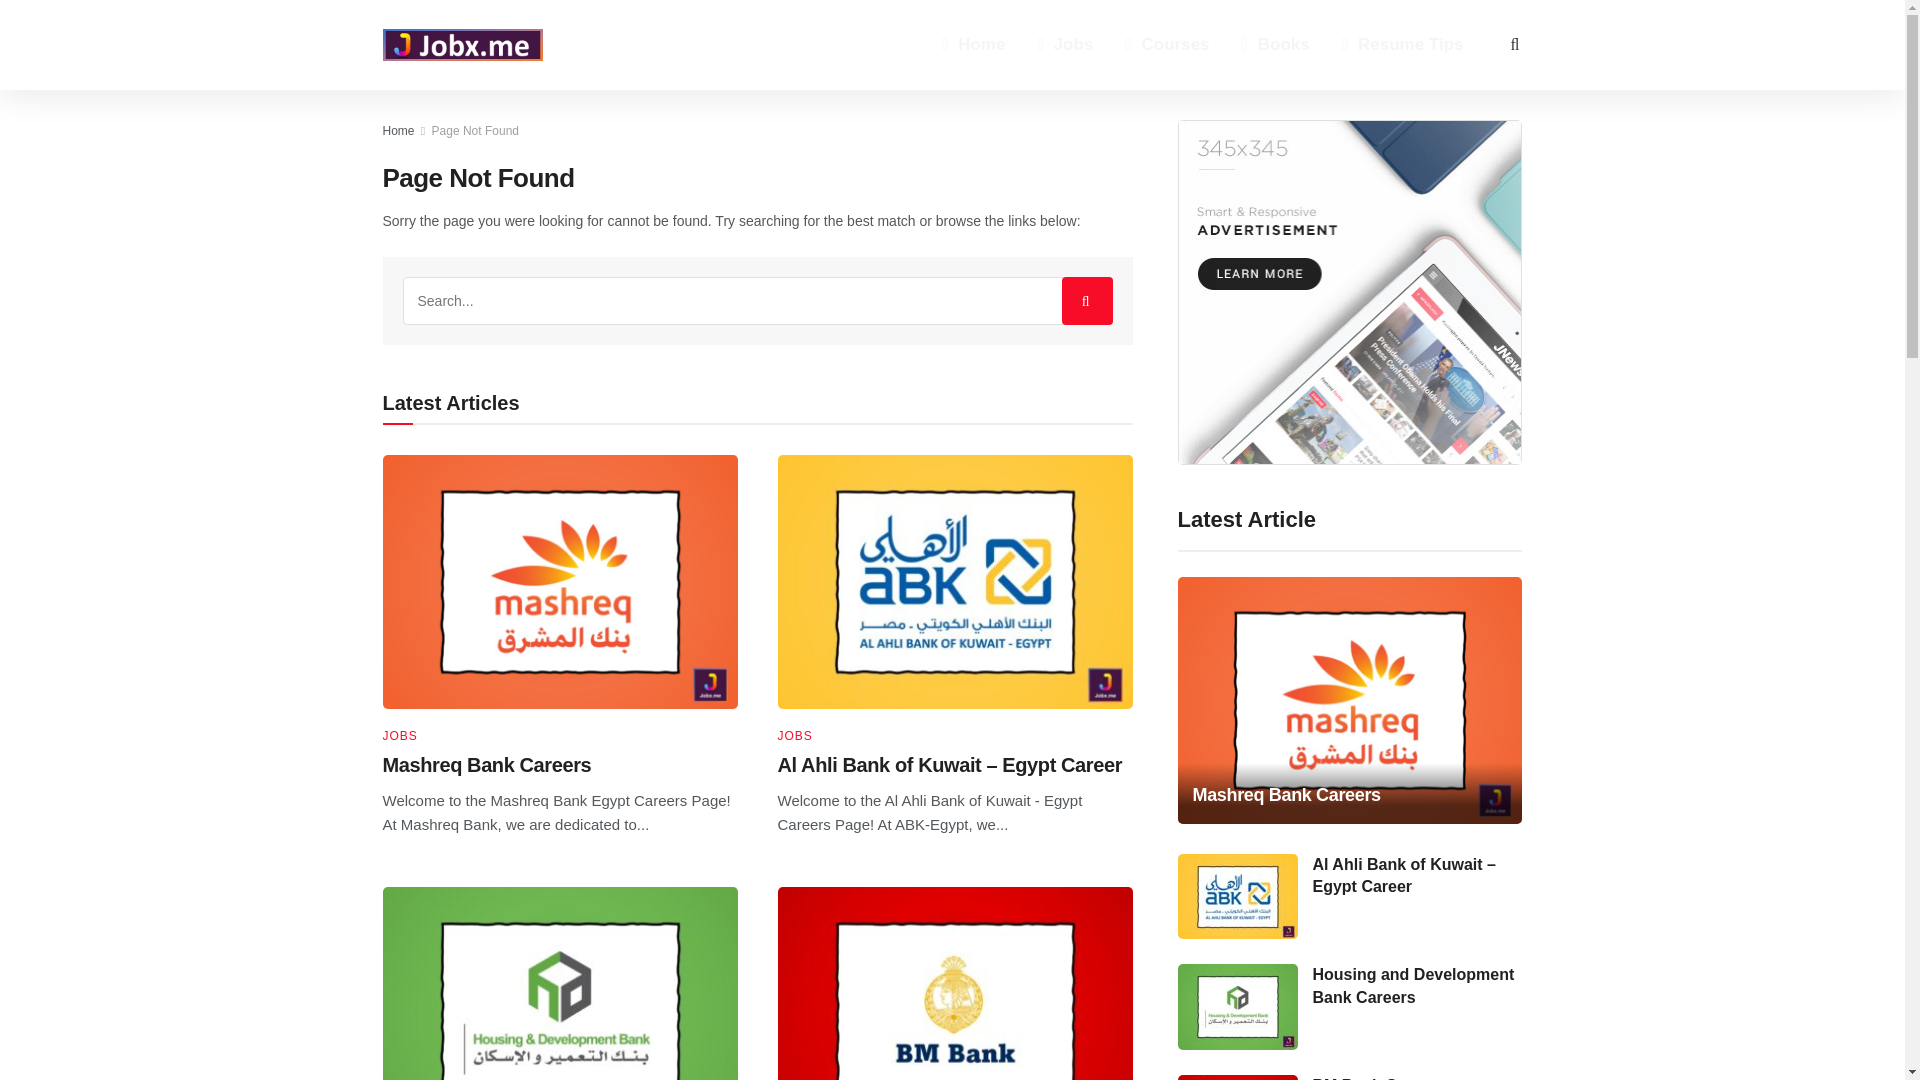  Describe the element at coordinates (1166, 44) in the screenshot. I see `Courses` at that location.